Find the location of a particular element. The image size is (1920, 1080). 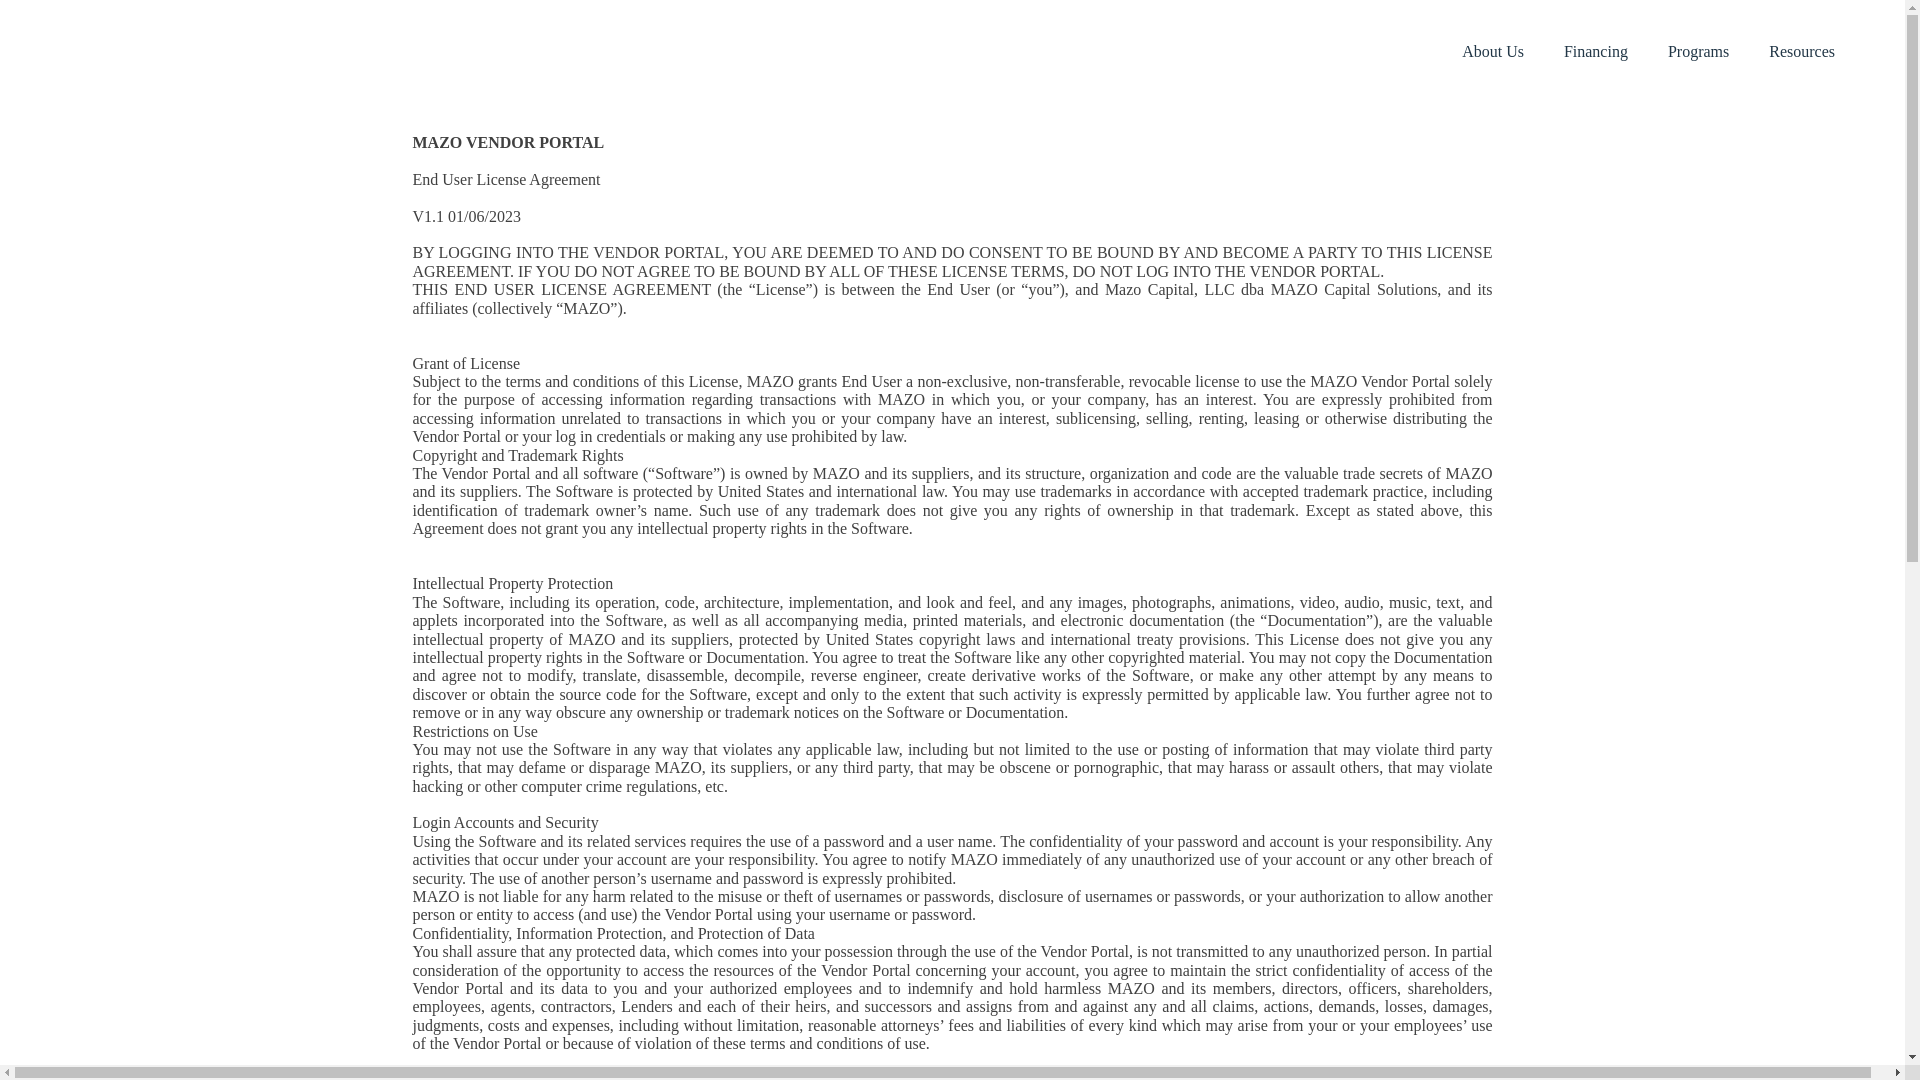

About Us is located at coordinates (1492, 52).